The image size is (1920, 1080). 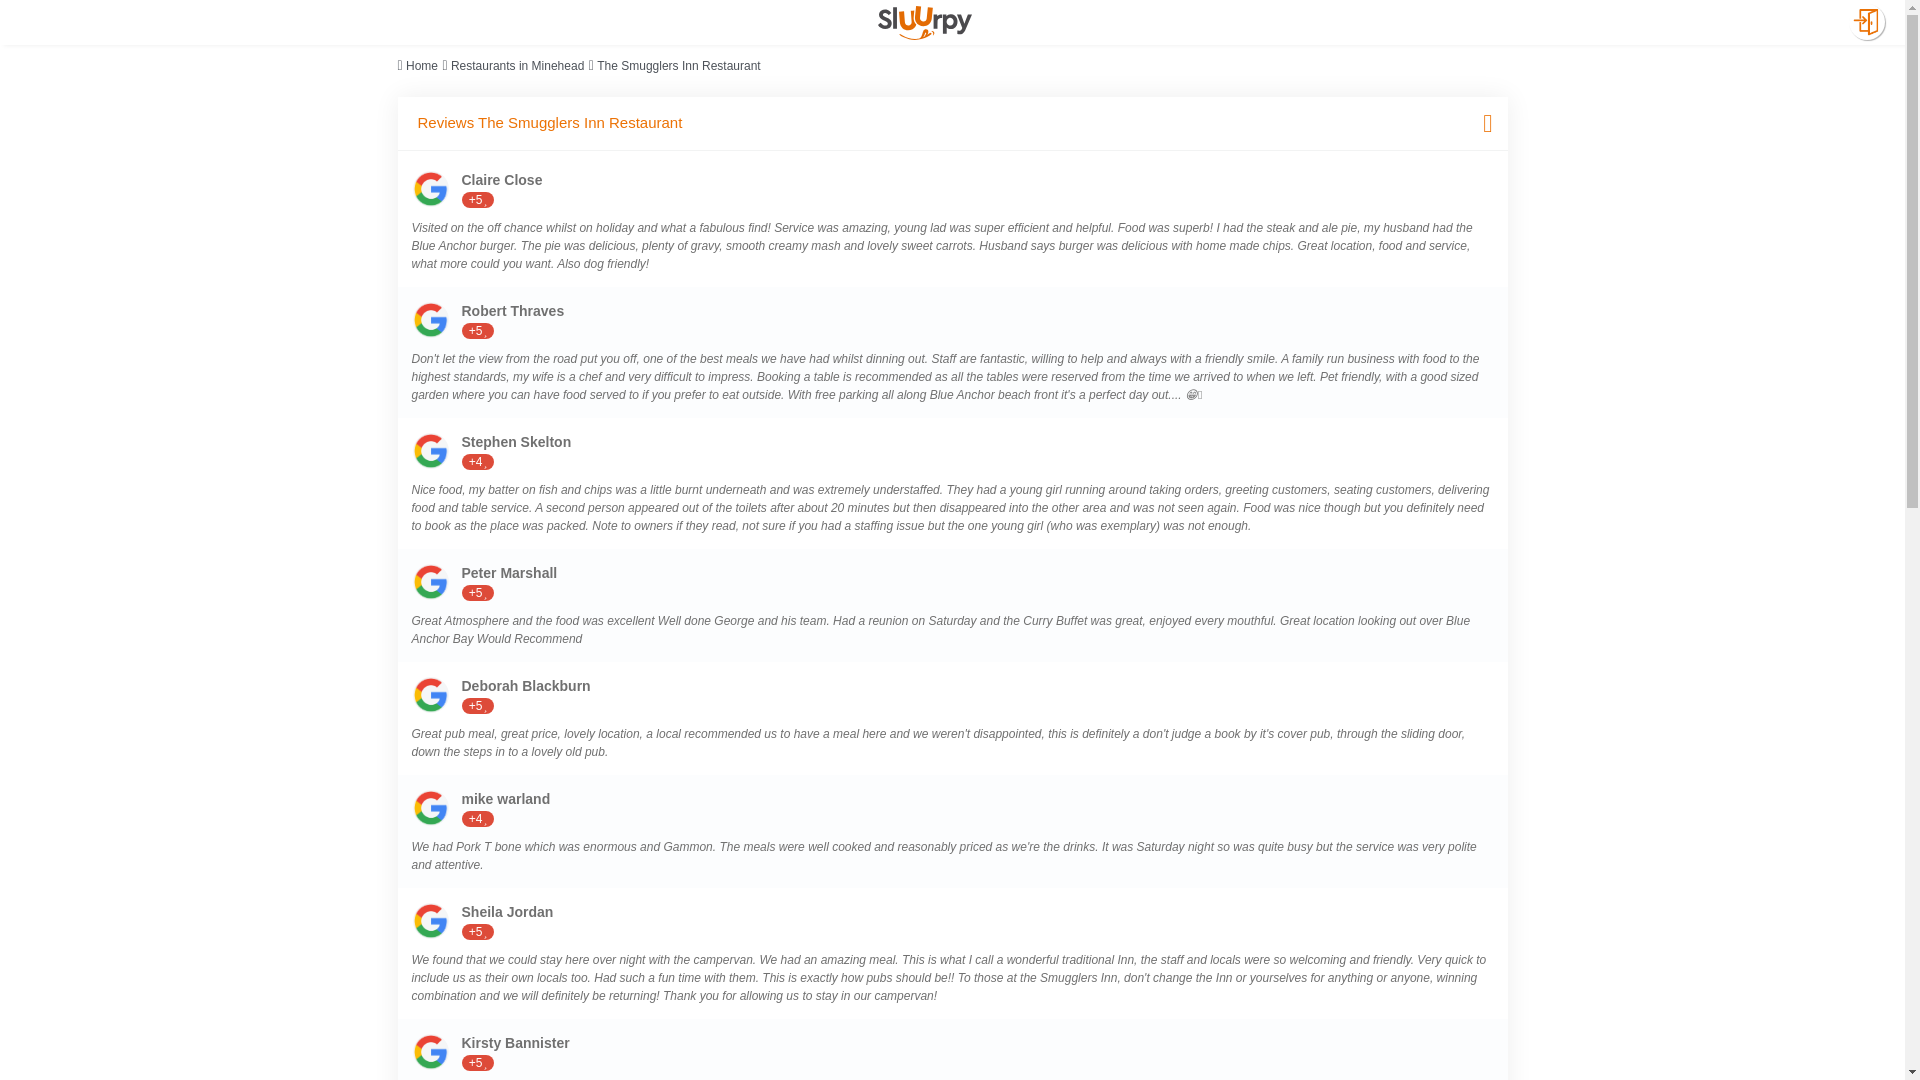 I want to click on Recensione, so click(x=430, y=450).